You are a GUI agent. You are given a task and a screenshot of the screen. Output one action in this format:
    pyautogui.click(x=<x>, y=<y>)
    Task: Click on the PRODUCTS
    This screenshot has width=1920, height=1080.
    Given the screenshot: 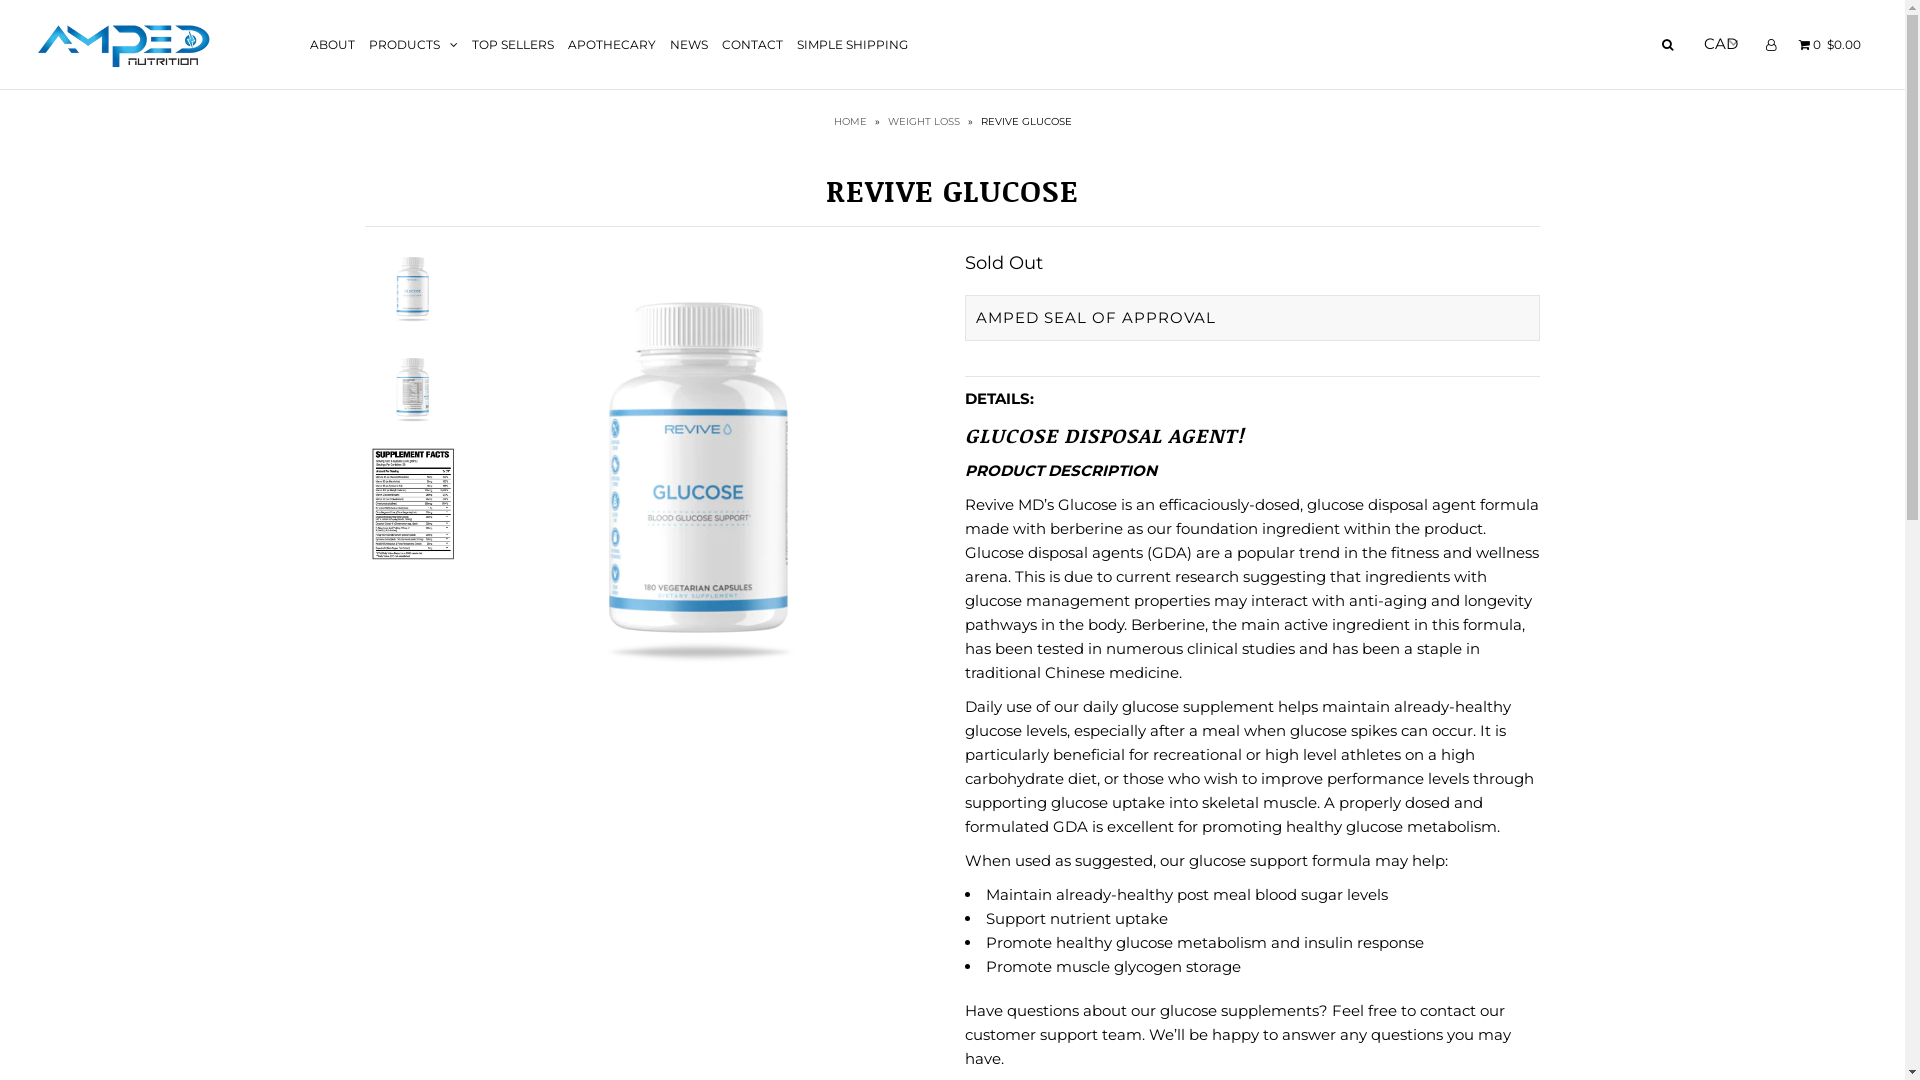 What is the action you would take?
    pyautogui.click(x=414, y=44)
    